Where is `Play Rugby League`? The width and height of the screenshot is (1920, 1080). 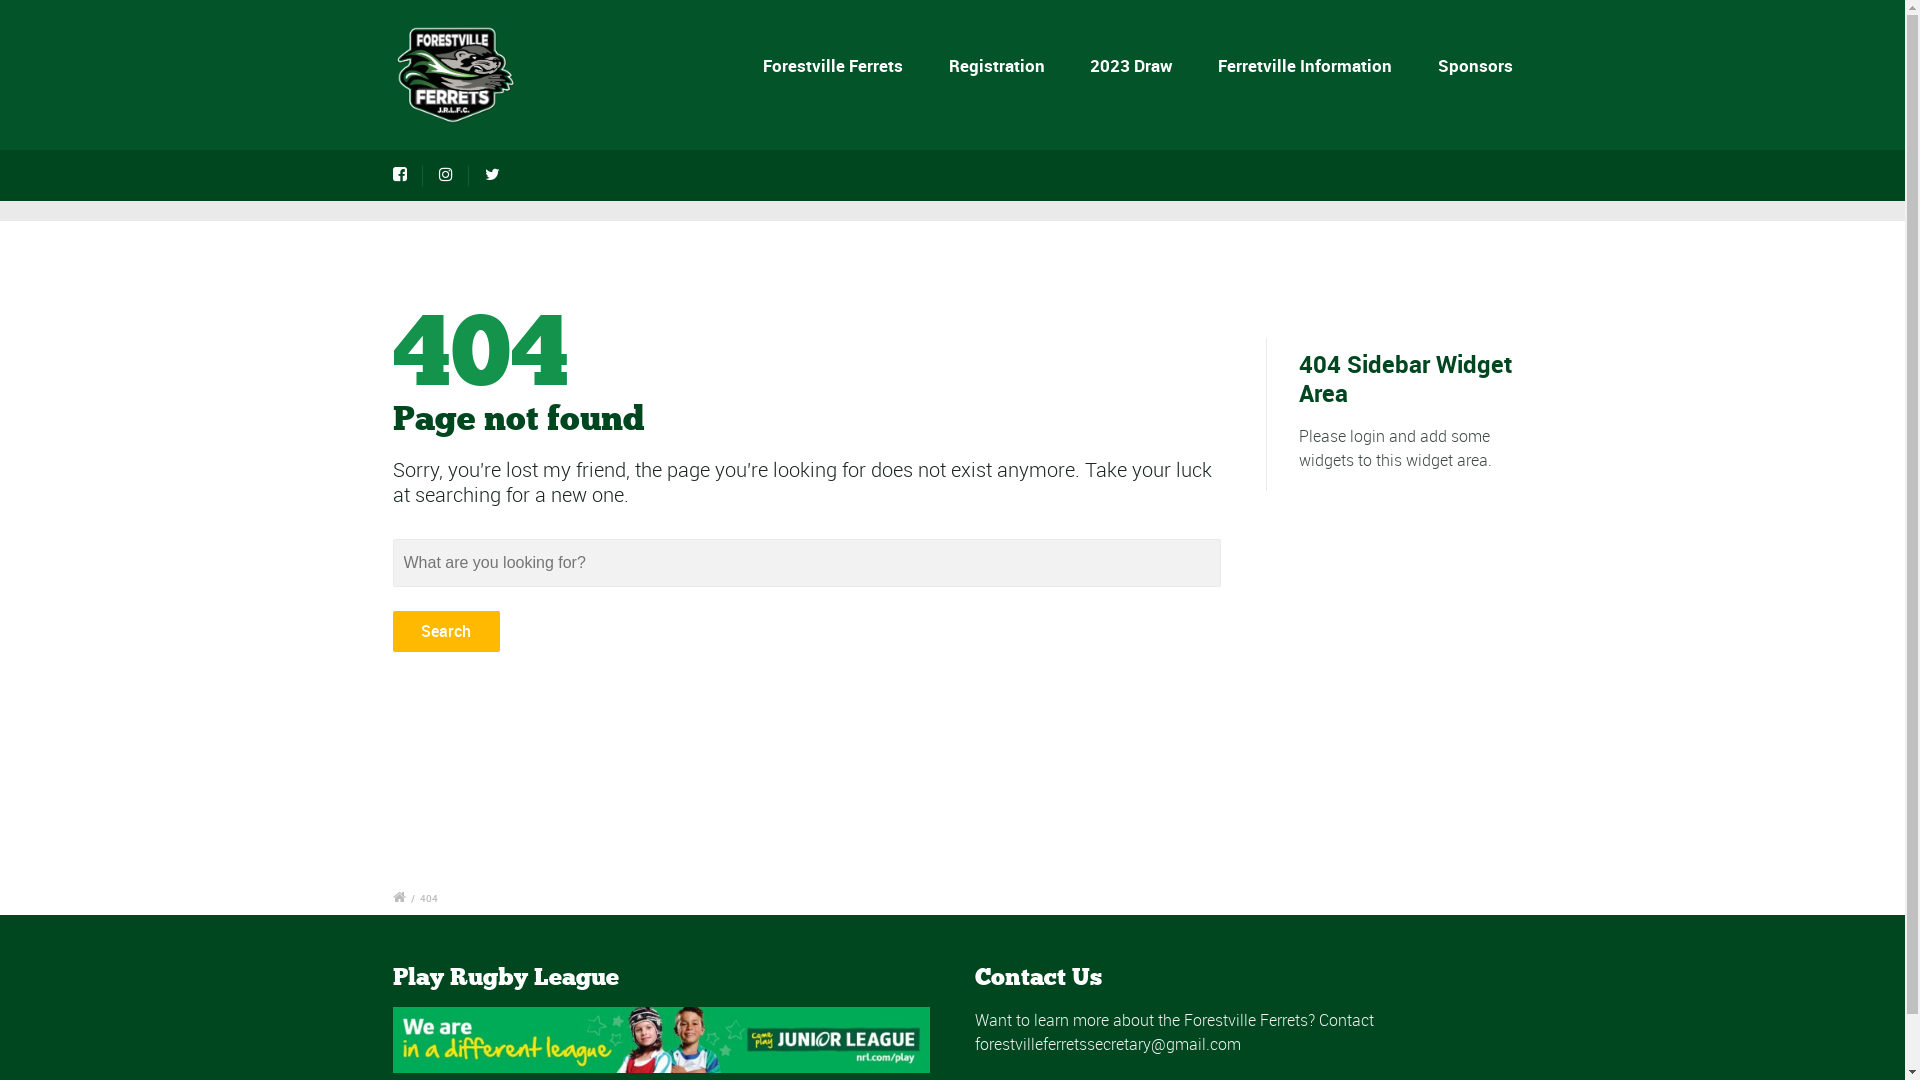
Play Rugby League is located at coordinates (661, 1040).